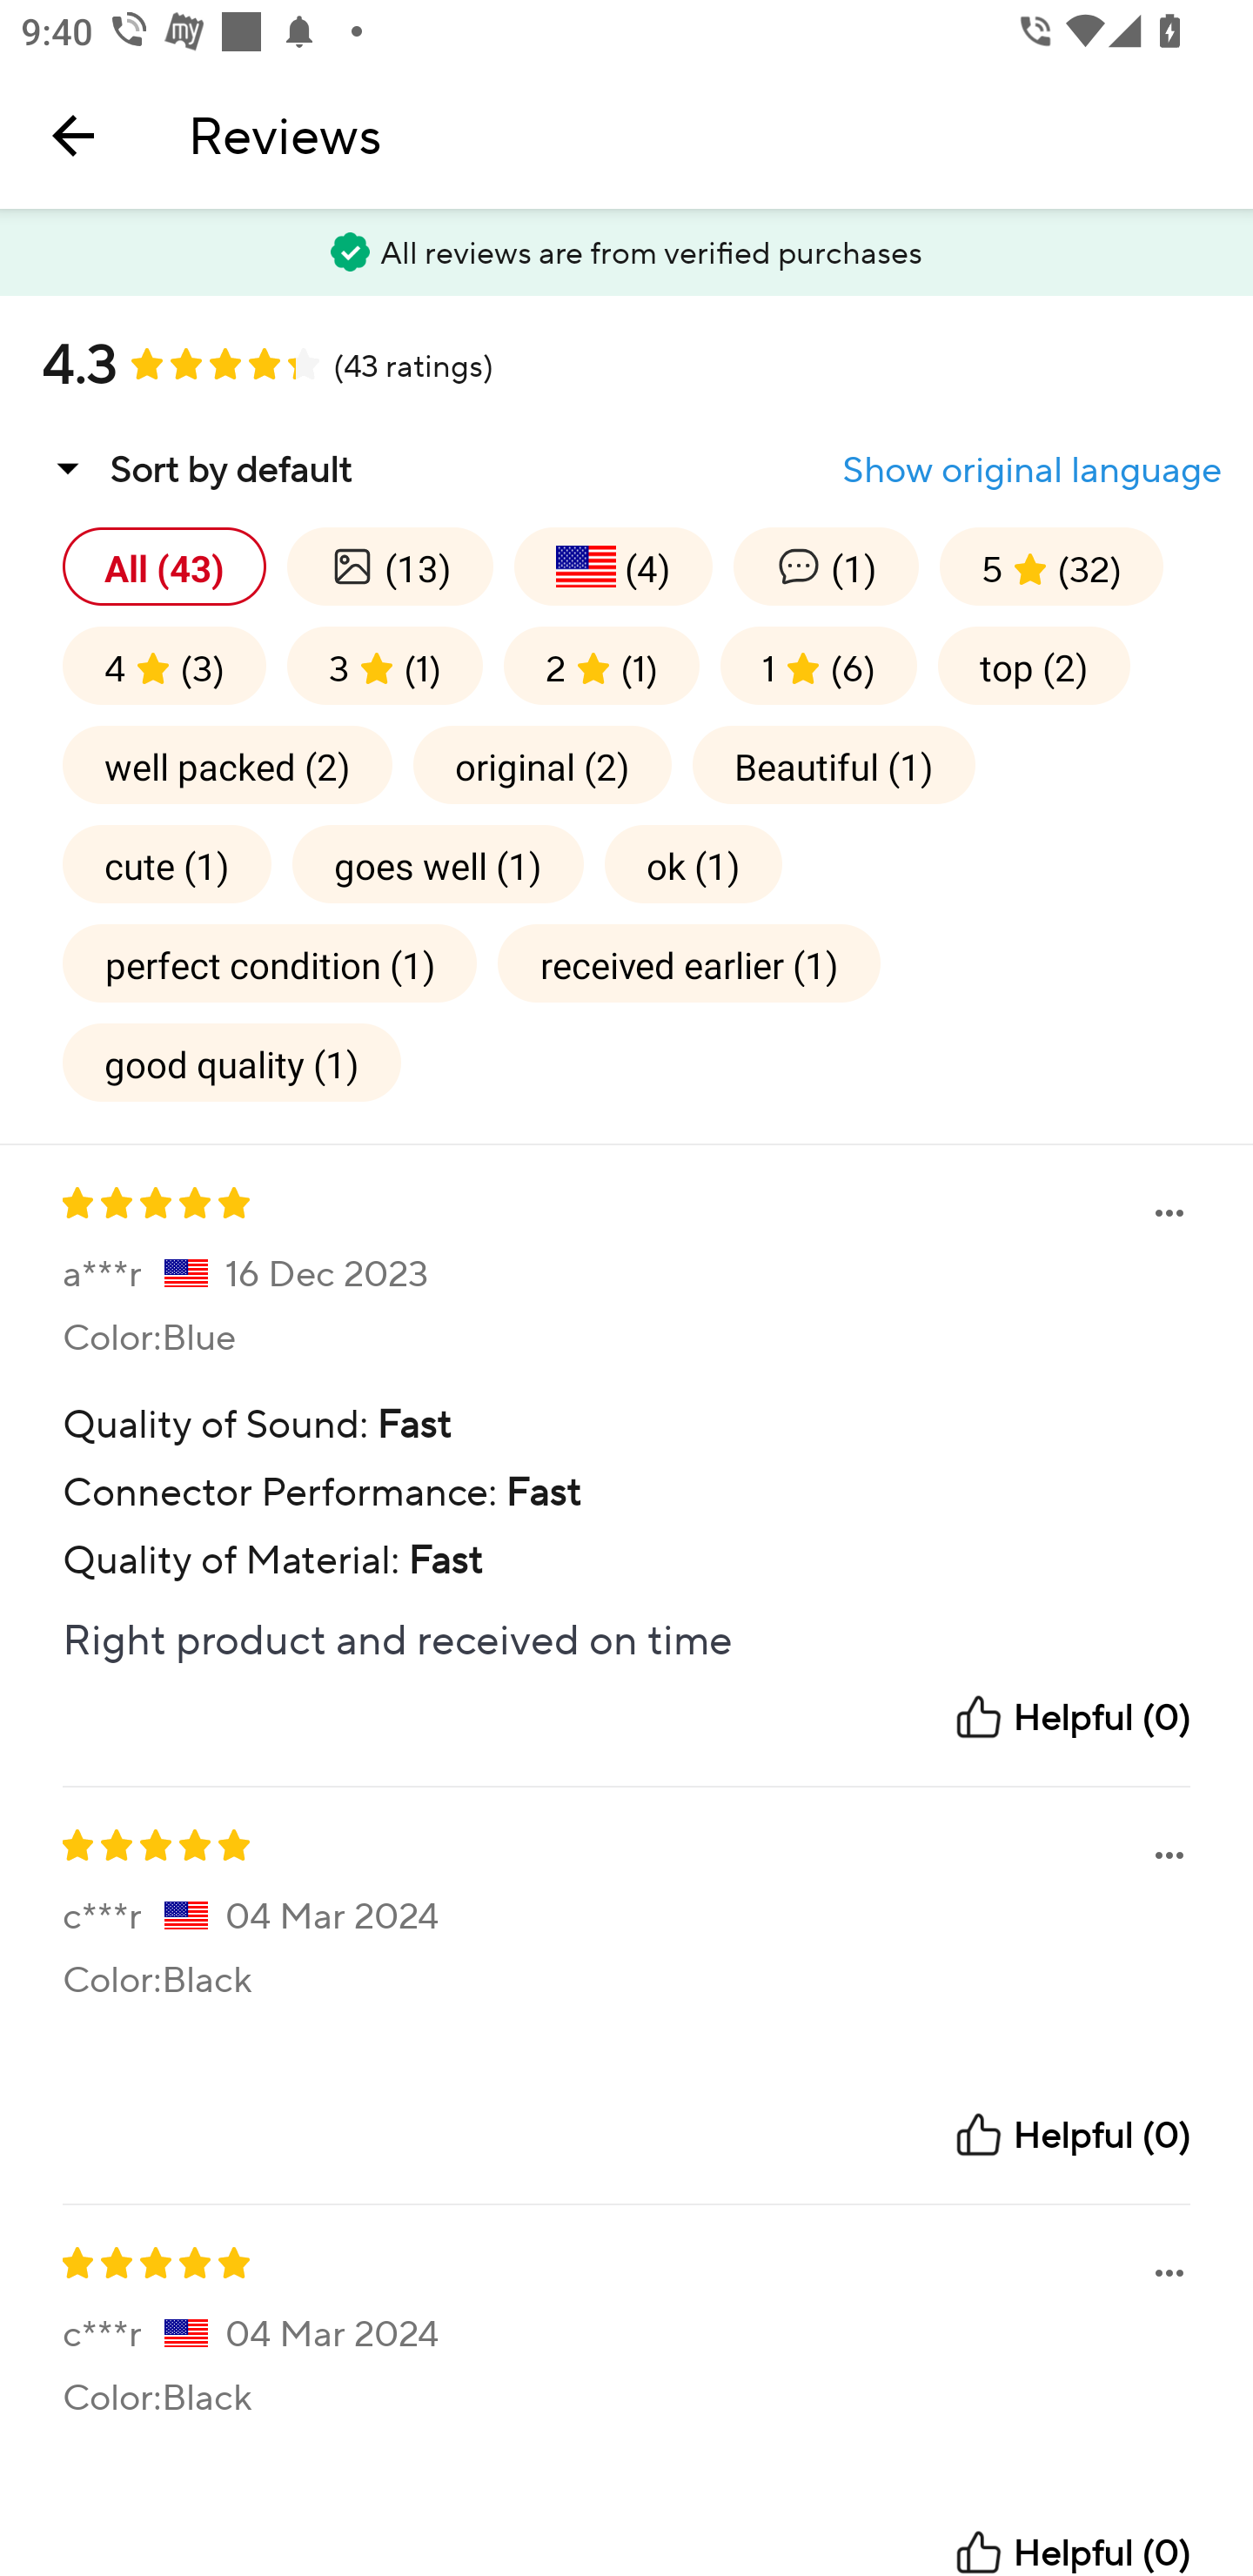  Describe the element at coordinates (438, 863) in the screenshot. I see `goes well (1)` at that location.